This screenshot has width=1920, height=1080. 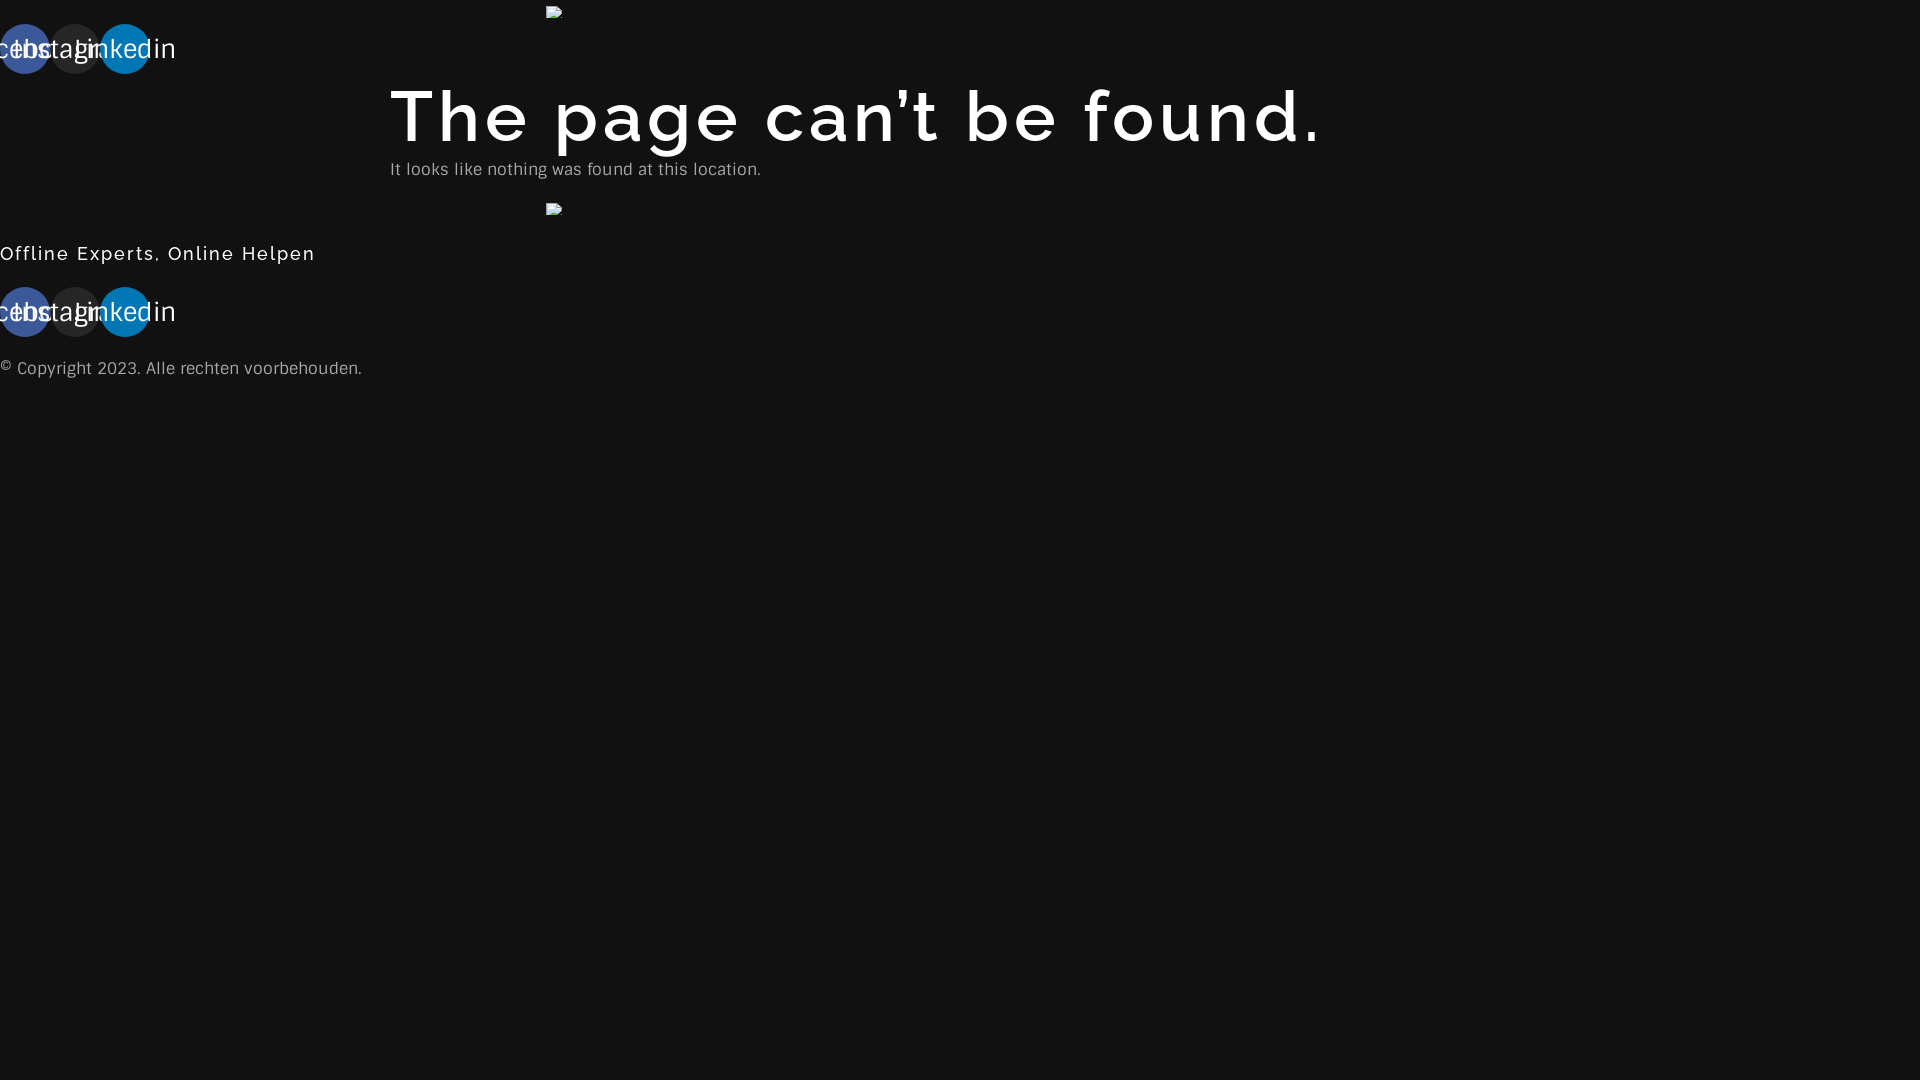 I want to click on Linkedin, so click(x=125, y=312).